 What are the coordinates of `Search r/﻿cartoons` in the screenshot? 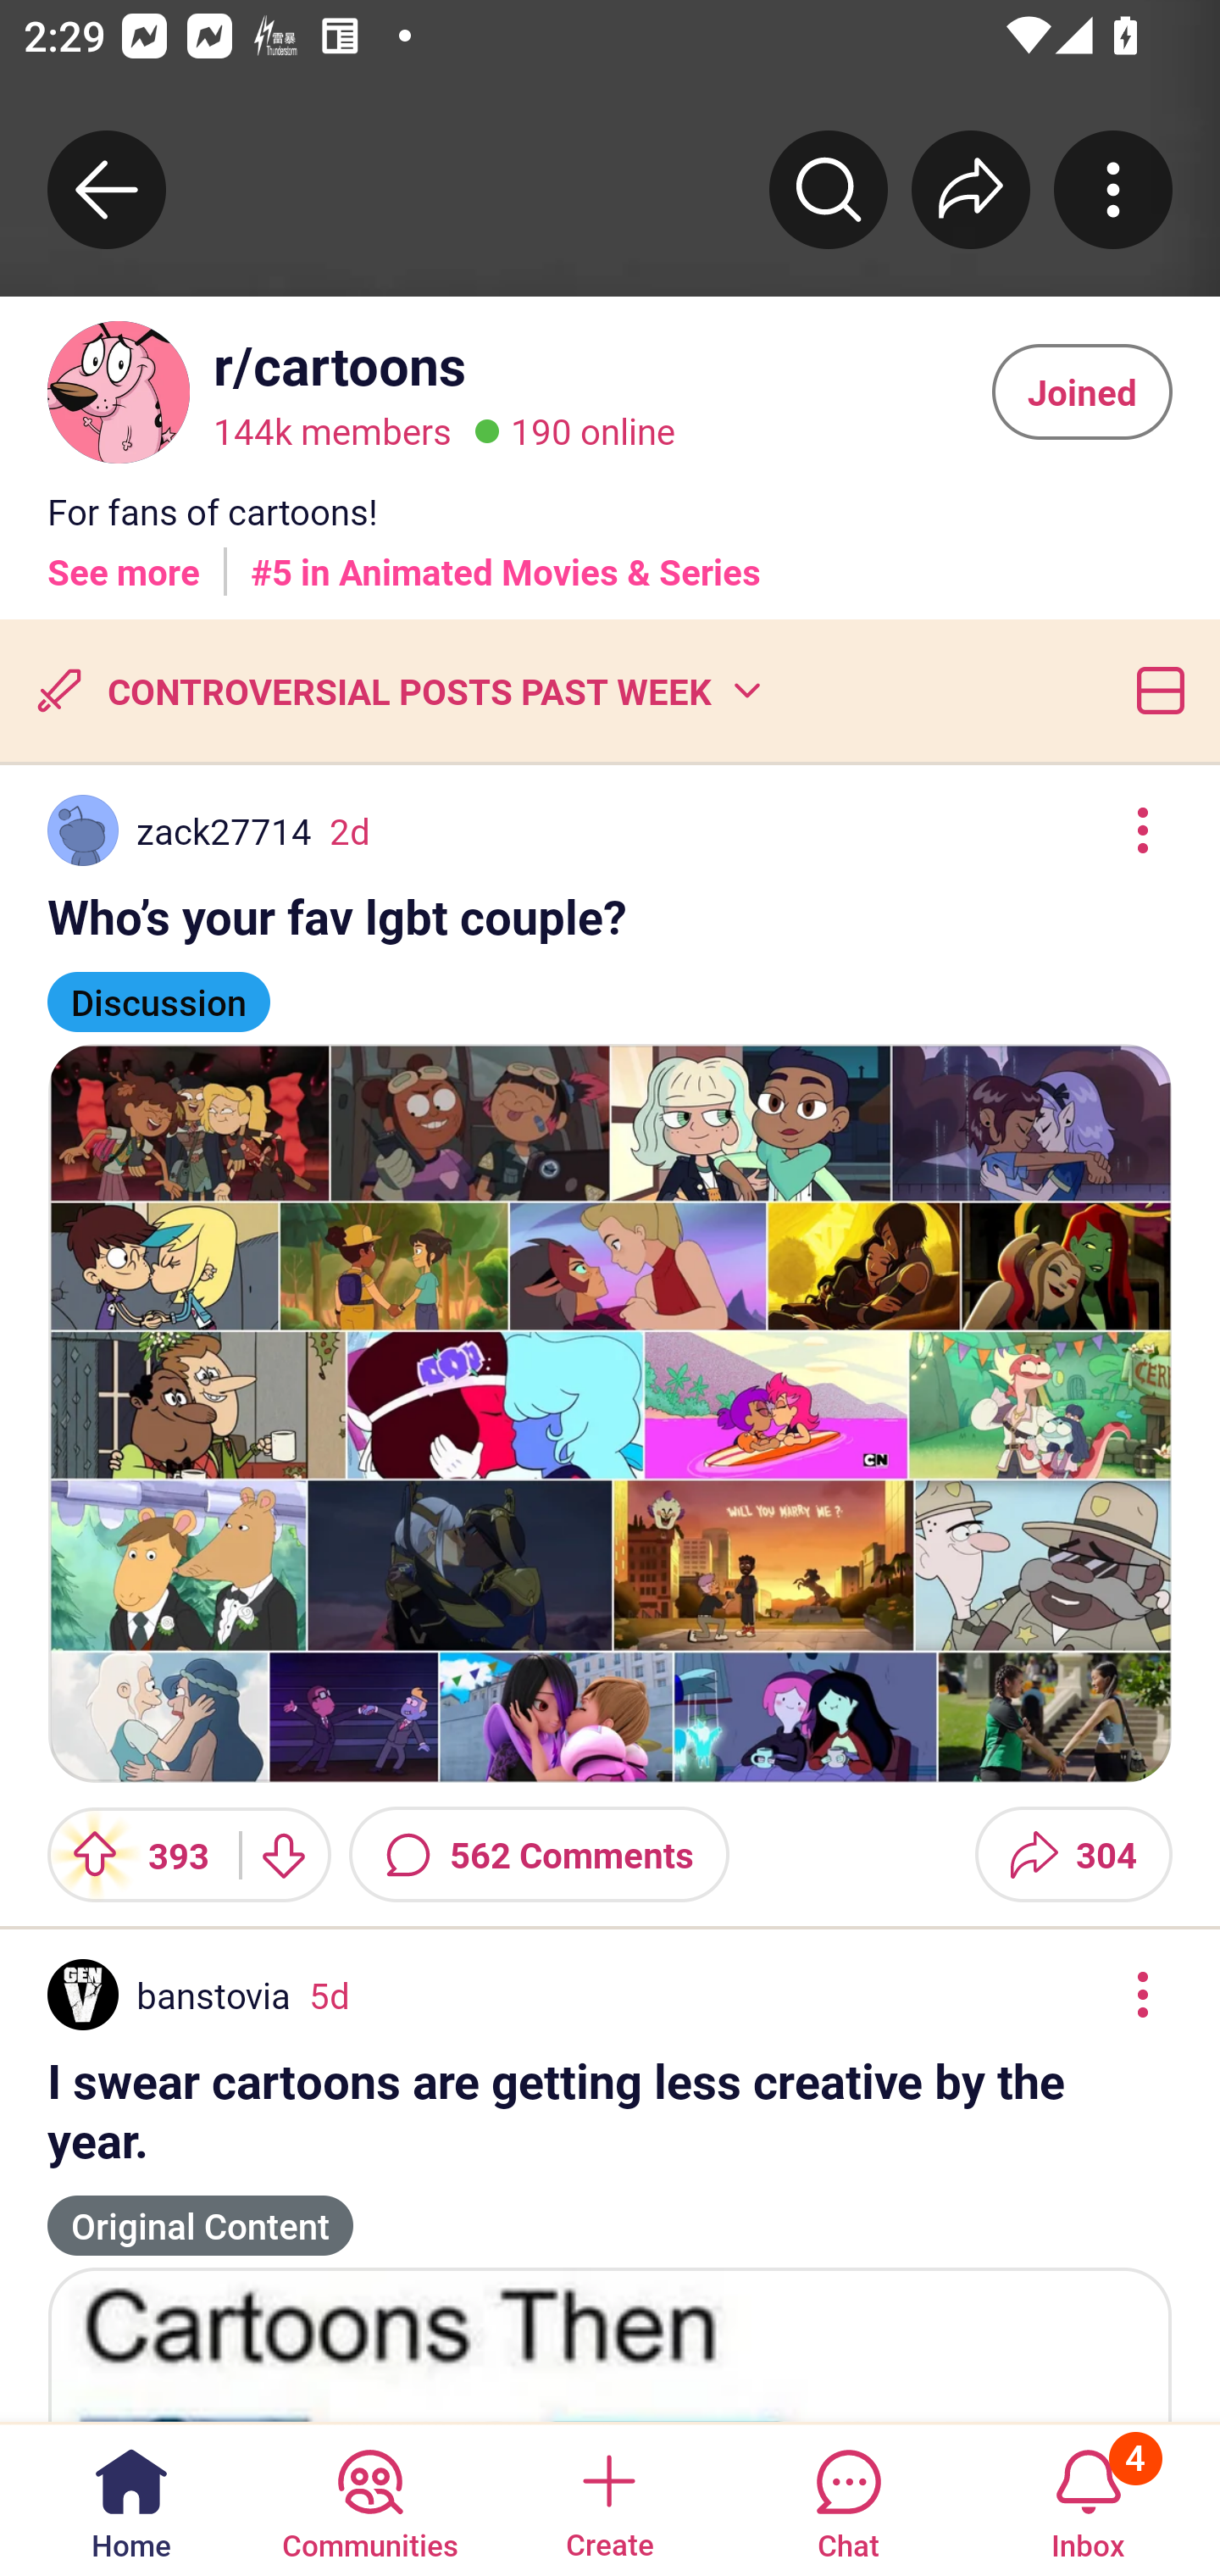 It's located at (829, 189).